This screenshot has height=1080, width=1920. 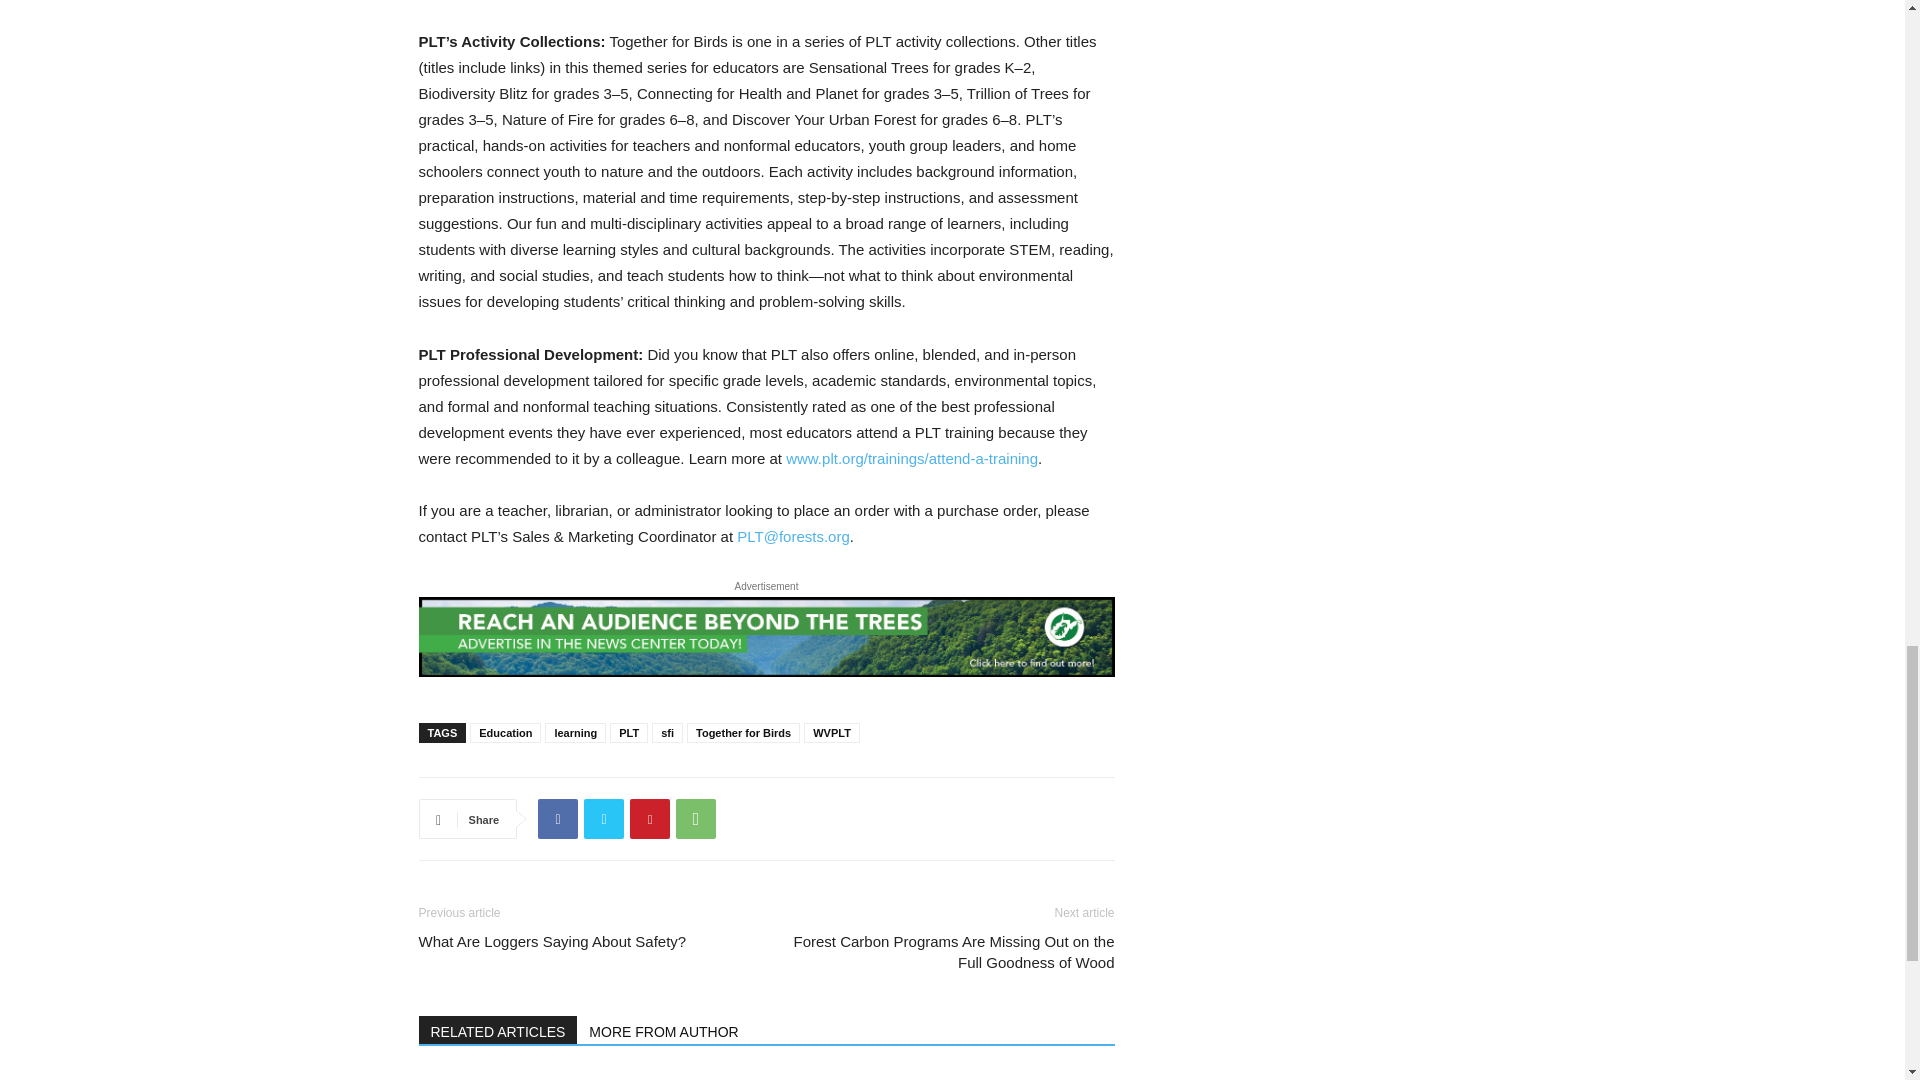 What do you see at coordinates (526, 1076) in the screenshot?
I see `Biodiversity in West Virginia Fiber Sourcing` at bounding box center [526, 1076].